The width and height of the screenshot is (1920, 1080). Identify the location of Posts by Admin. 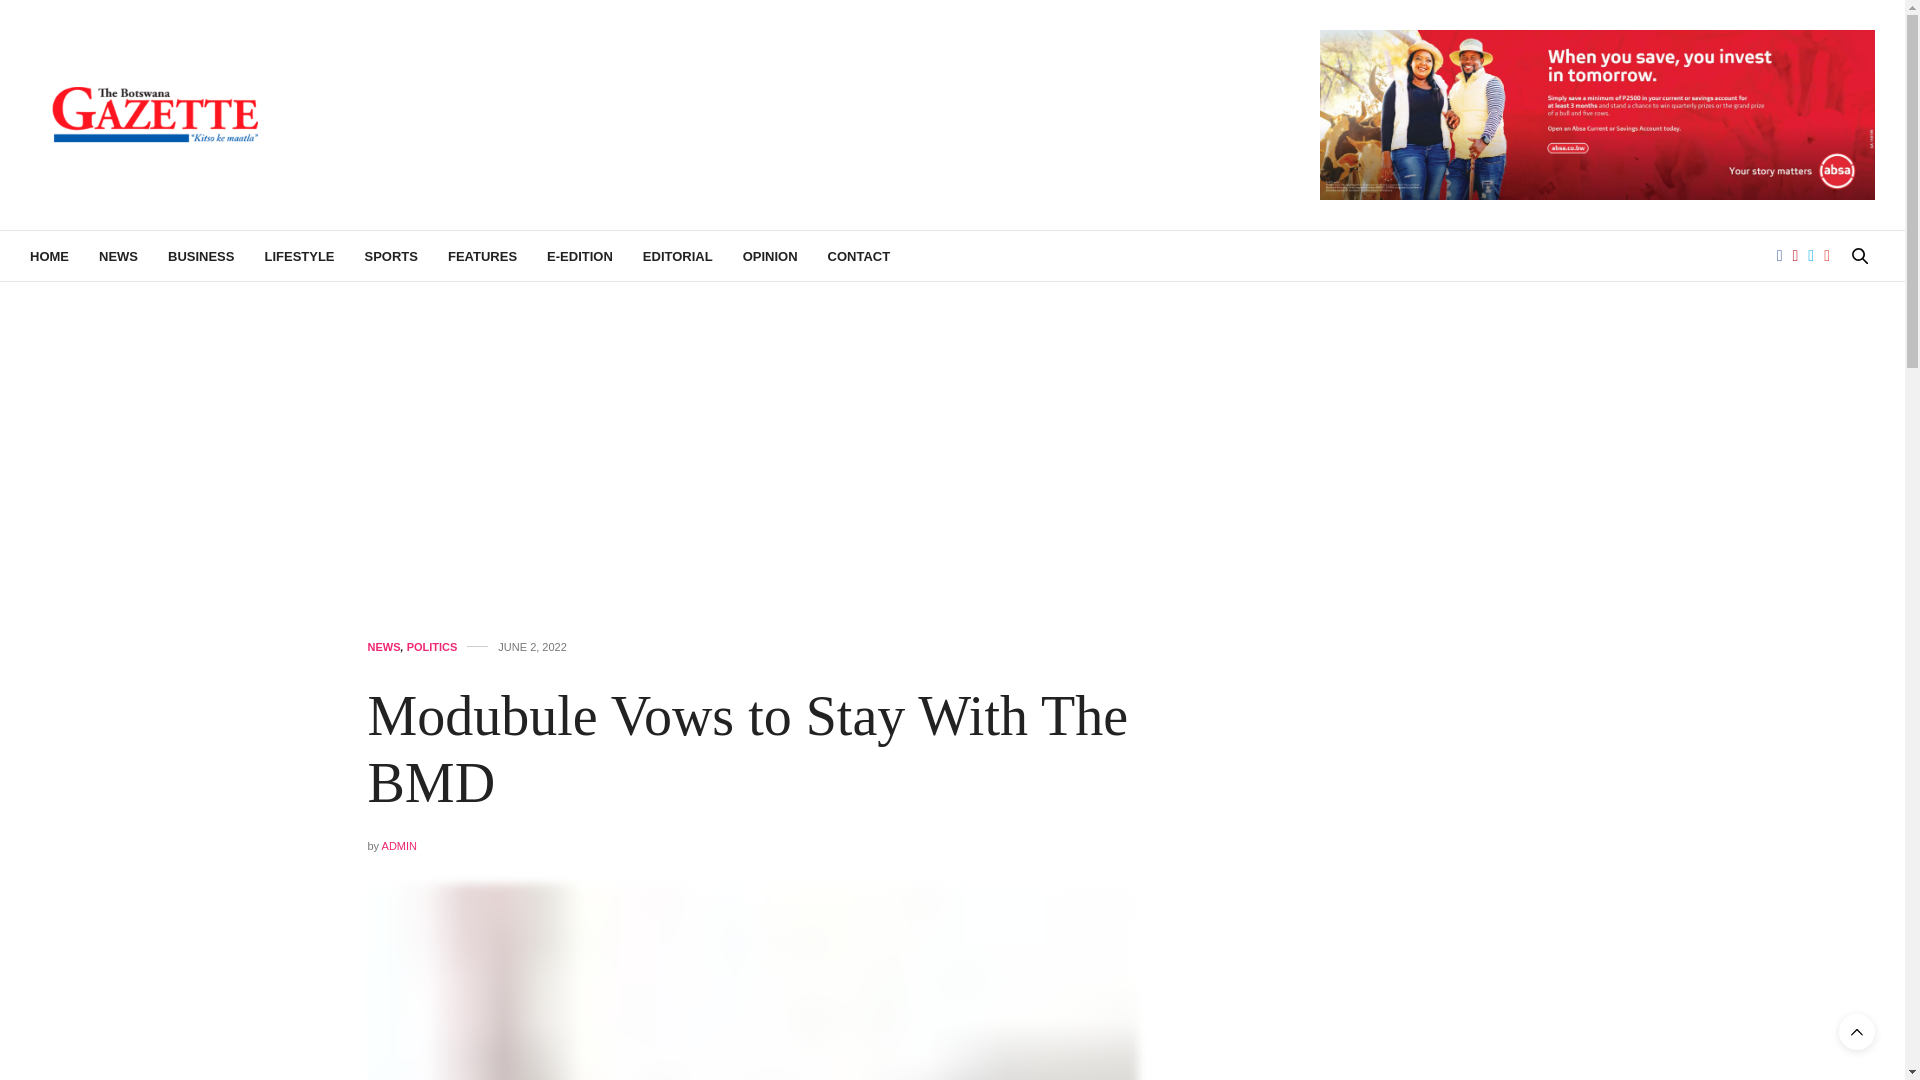
(399, 846).